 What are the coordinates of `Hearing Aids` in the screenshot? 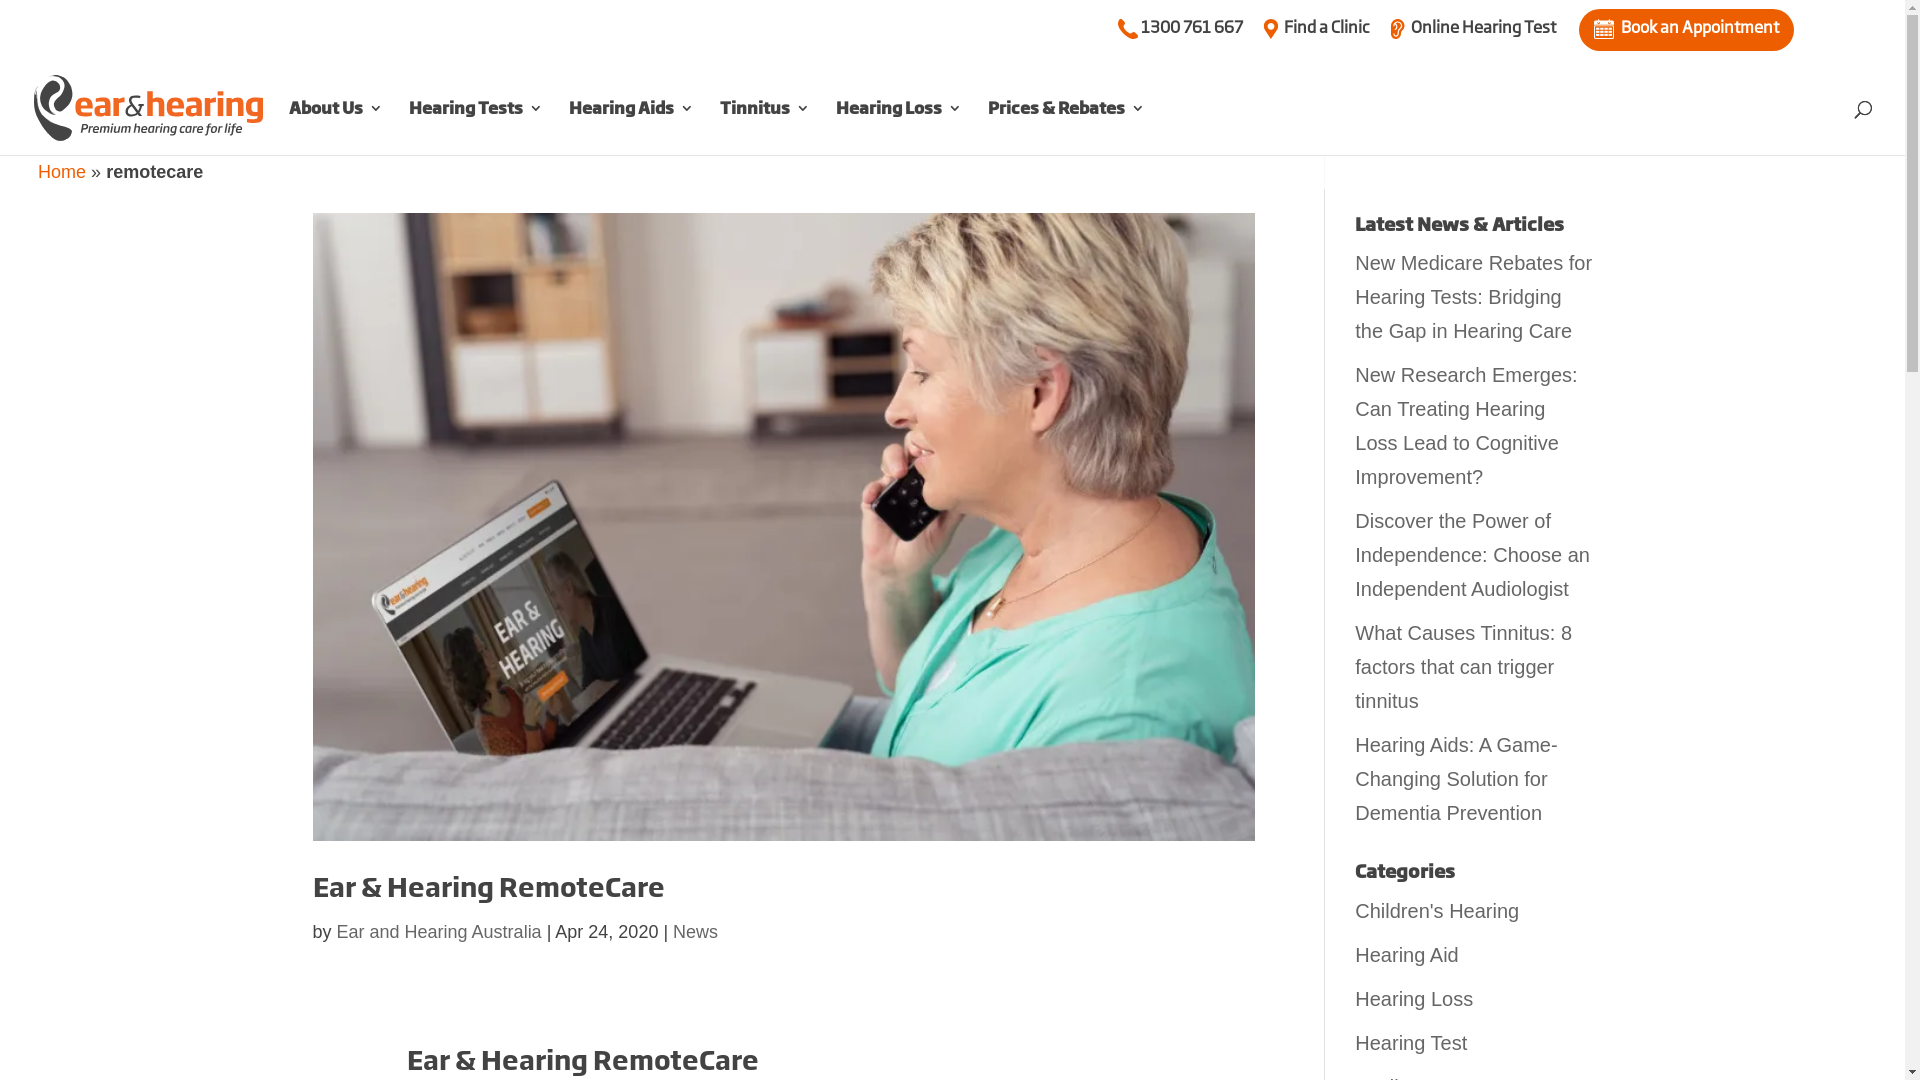 It's located at (632, 128).